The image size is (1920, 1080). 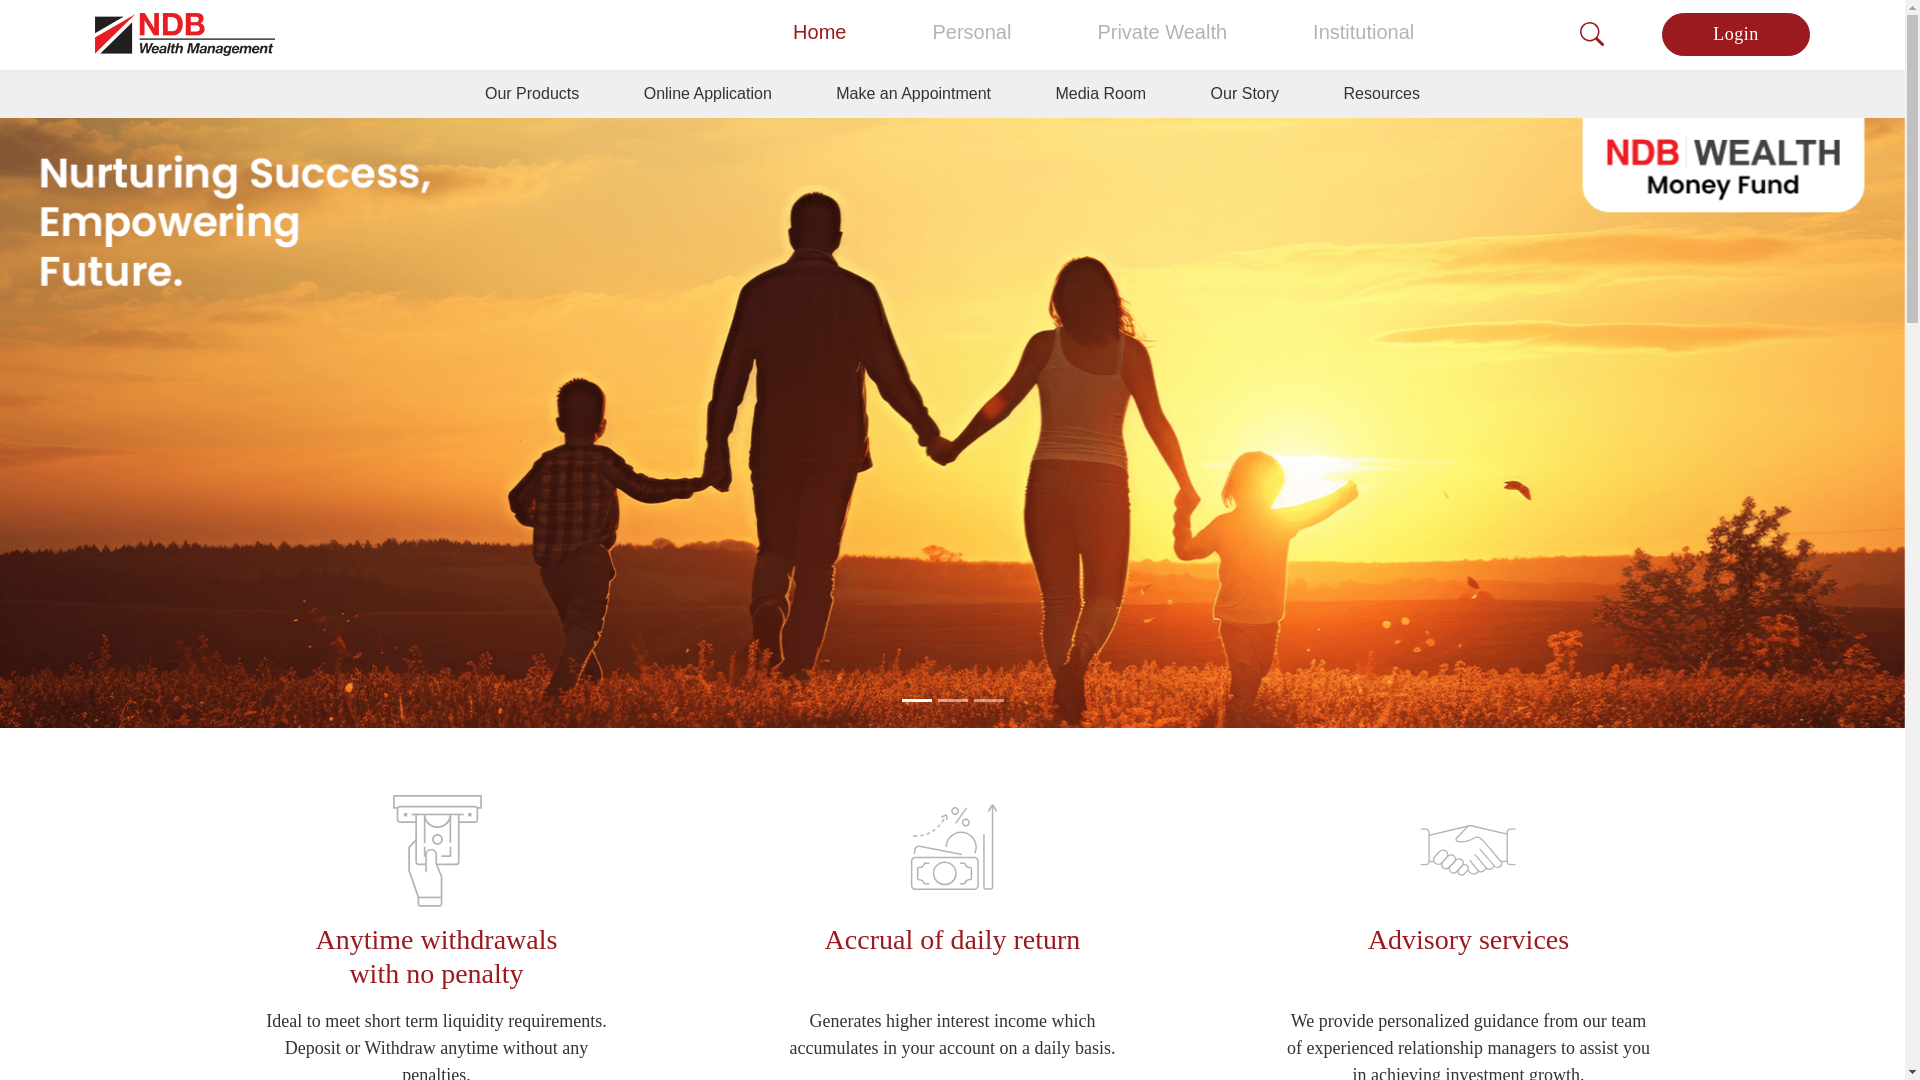 What do you see at coordinates (1736, 34) in the screenshot?
I see `Login` at bounding box center [1736, 34].